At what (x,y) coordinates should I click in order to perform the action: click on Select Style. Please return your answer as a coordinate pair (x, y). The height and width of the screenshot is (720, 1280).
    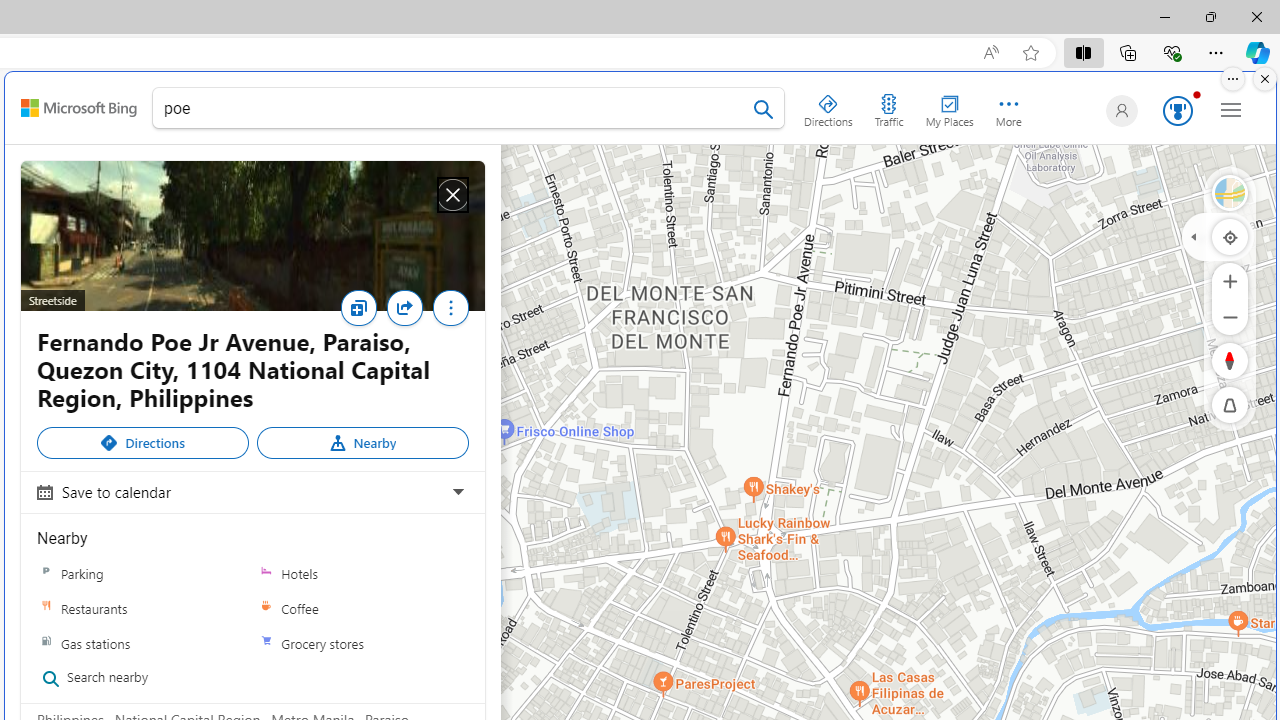
    Looking at the image, I should click on (1230, 192).